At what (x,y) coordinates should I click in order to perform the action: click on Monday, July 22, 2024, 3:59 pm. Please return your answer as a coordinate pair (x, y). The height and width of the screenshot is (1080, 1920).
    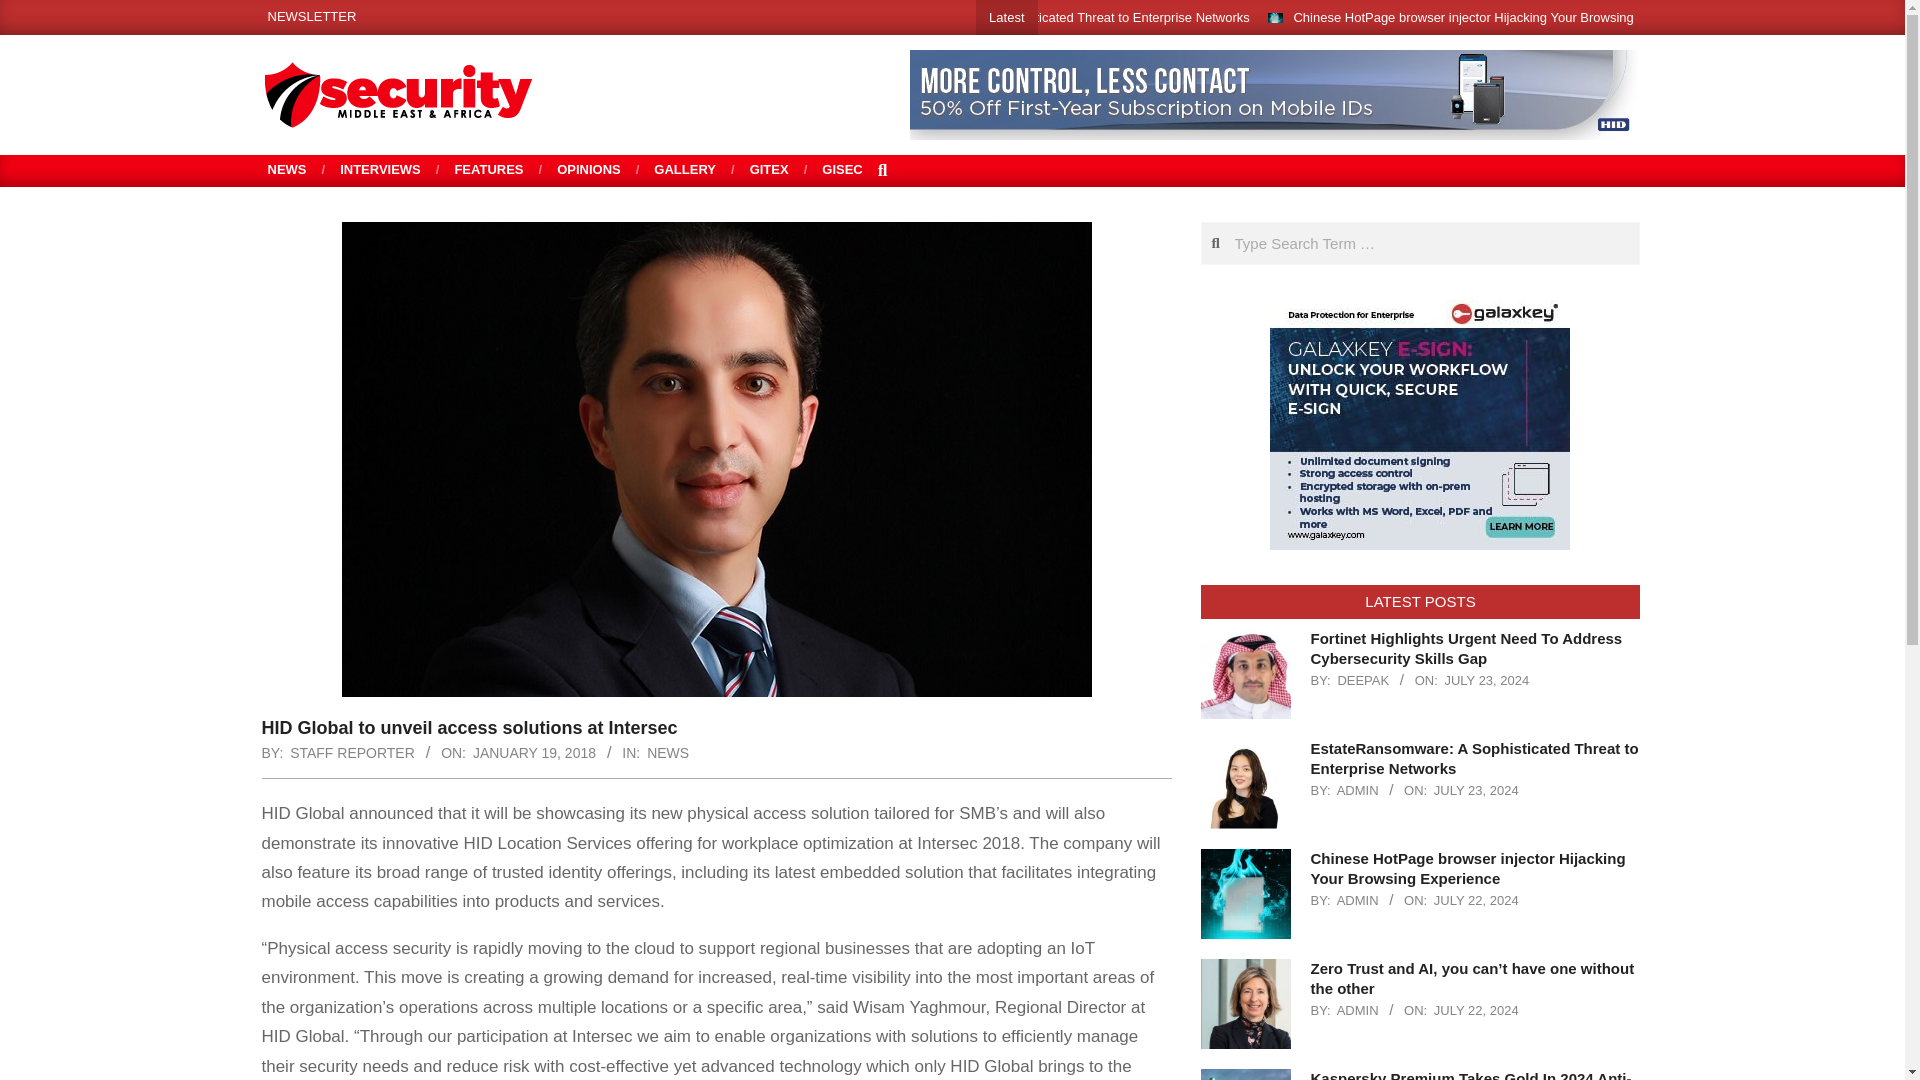
    Looking at the image, I should click on (1476, 900).